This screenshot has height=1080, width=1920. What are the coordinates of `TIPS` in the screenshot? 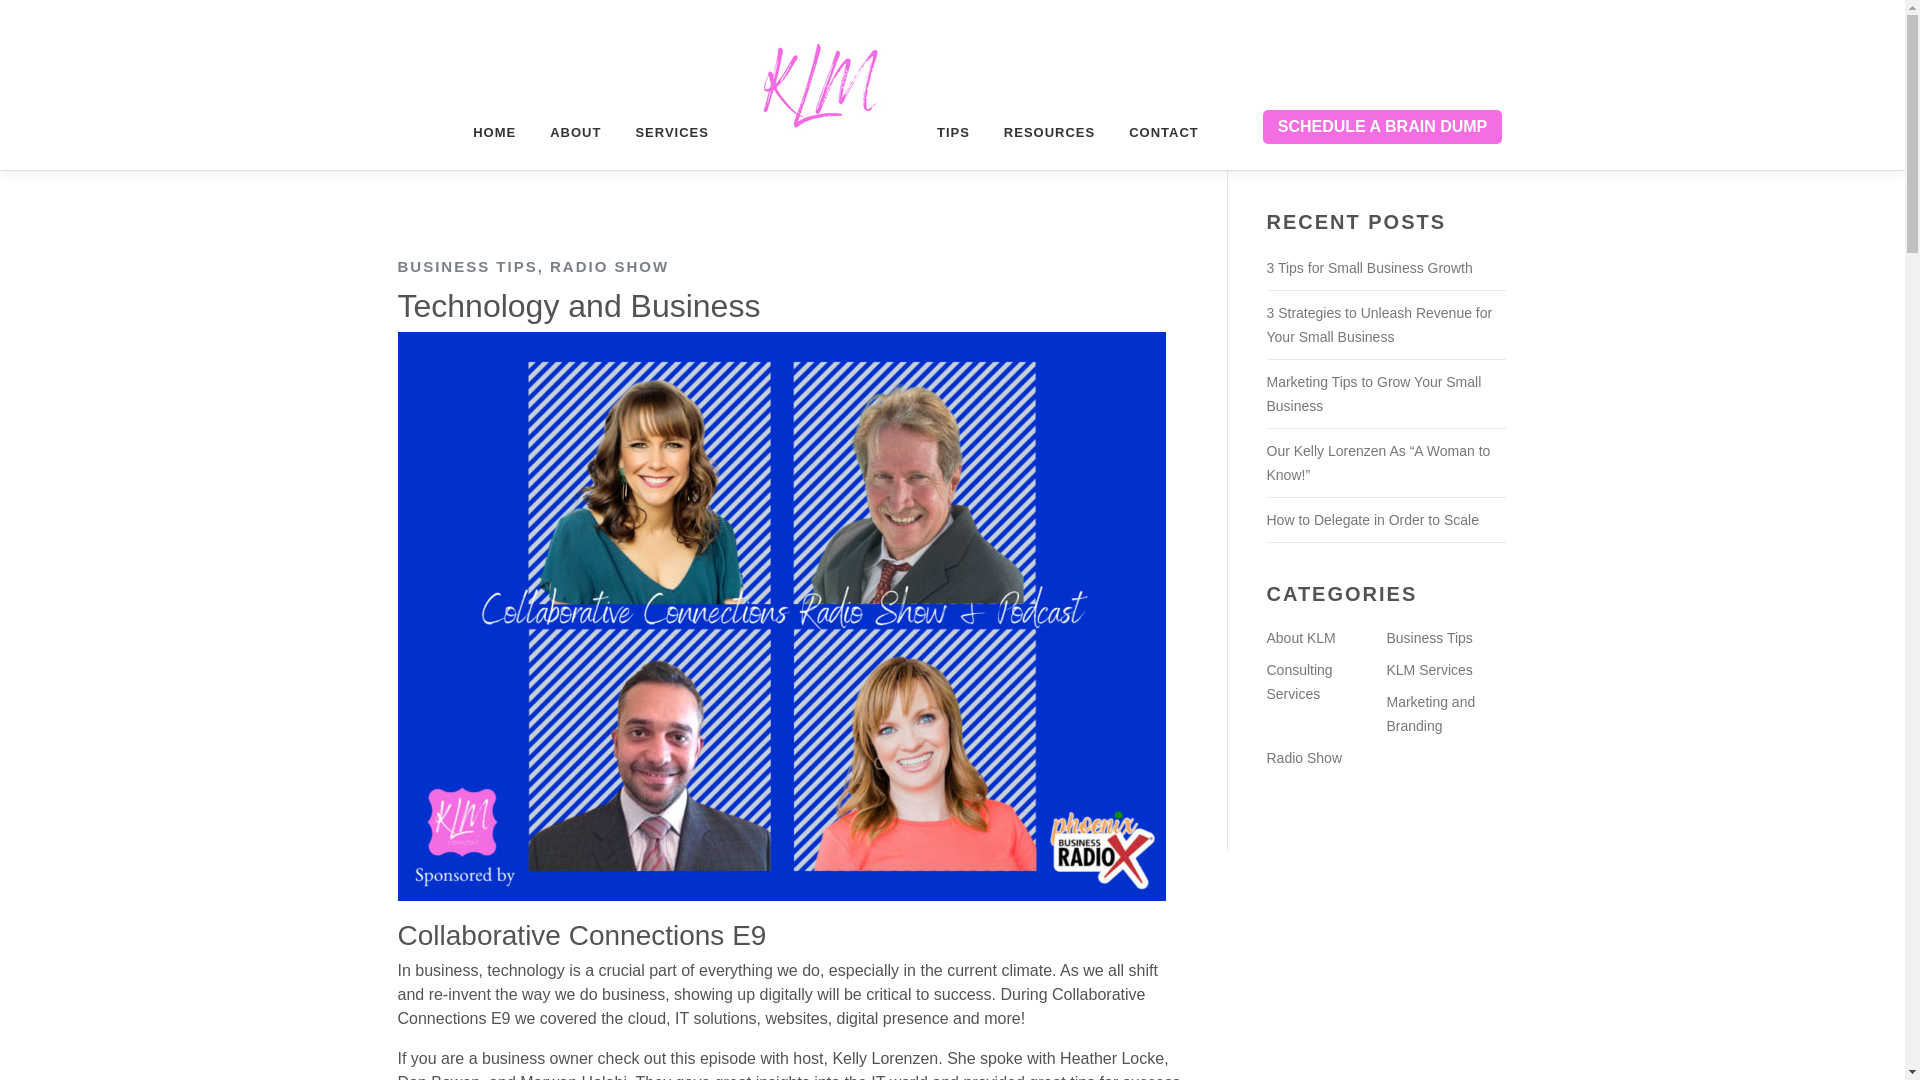 It's located at (952, 132).